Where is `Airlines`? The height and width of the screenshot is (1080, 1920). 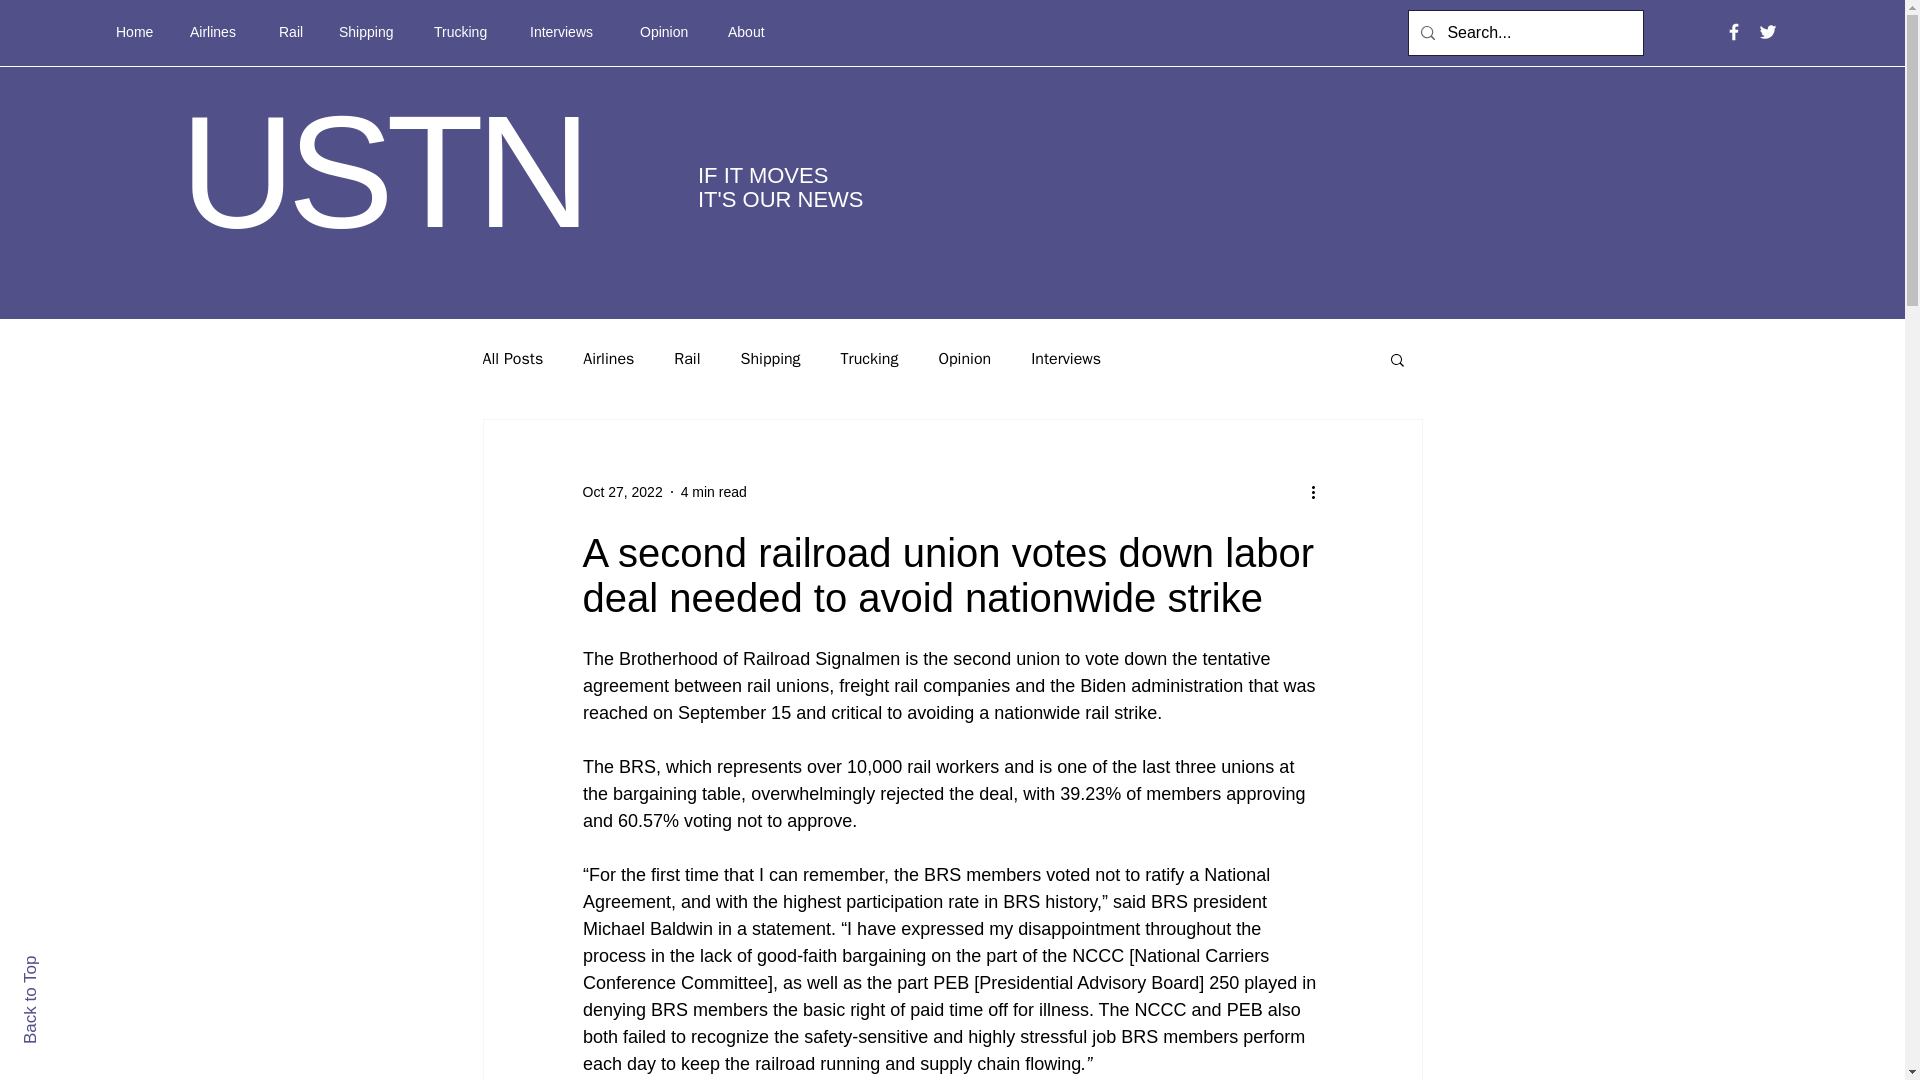
Airlines is located at coordinates (219, 32).